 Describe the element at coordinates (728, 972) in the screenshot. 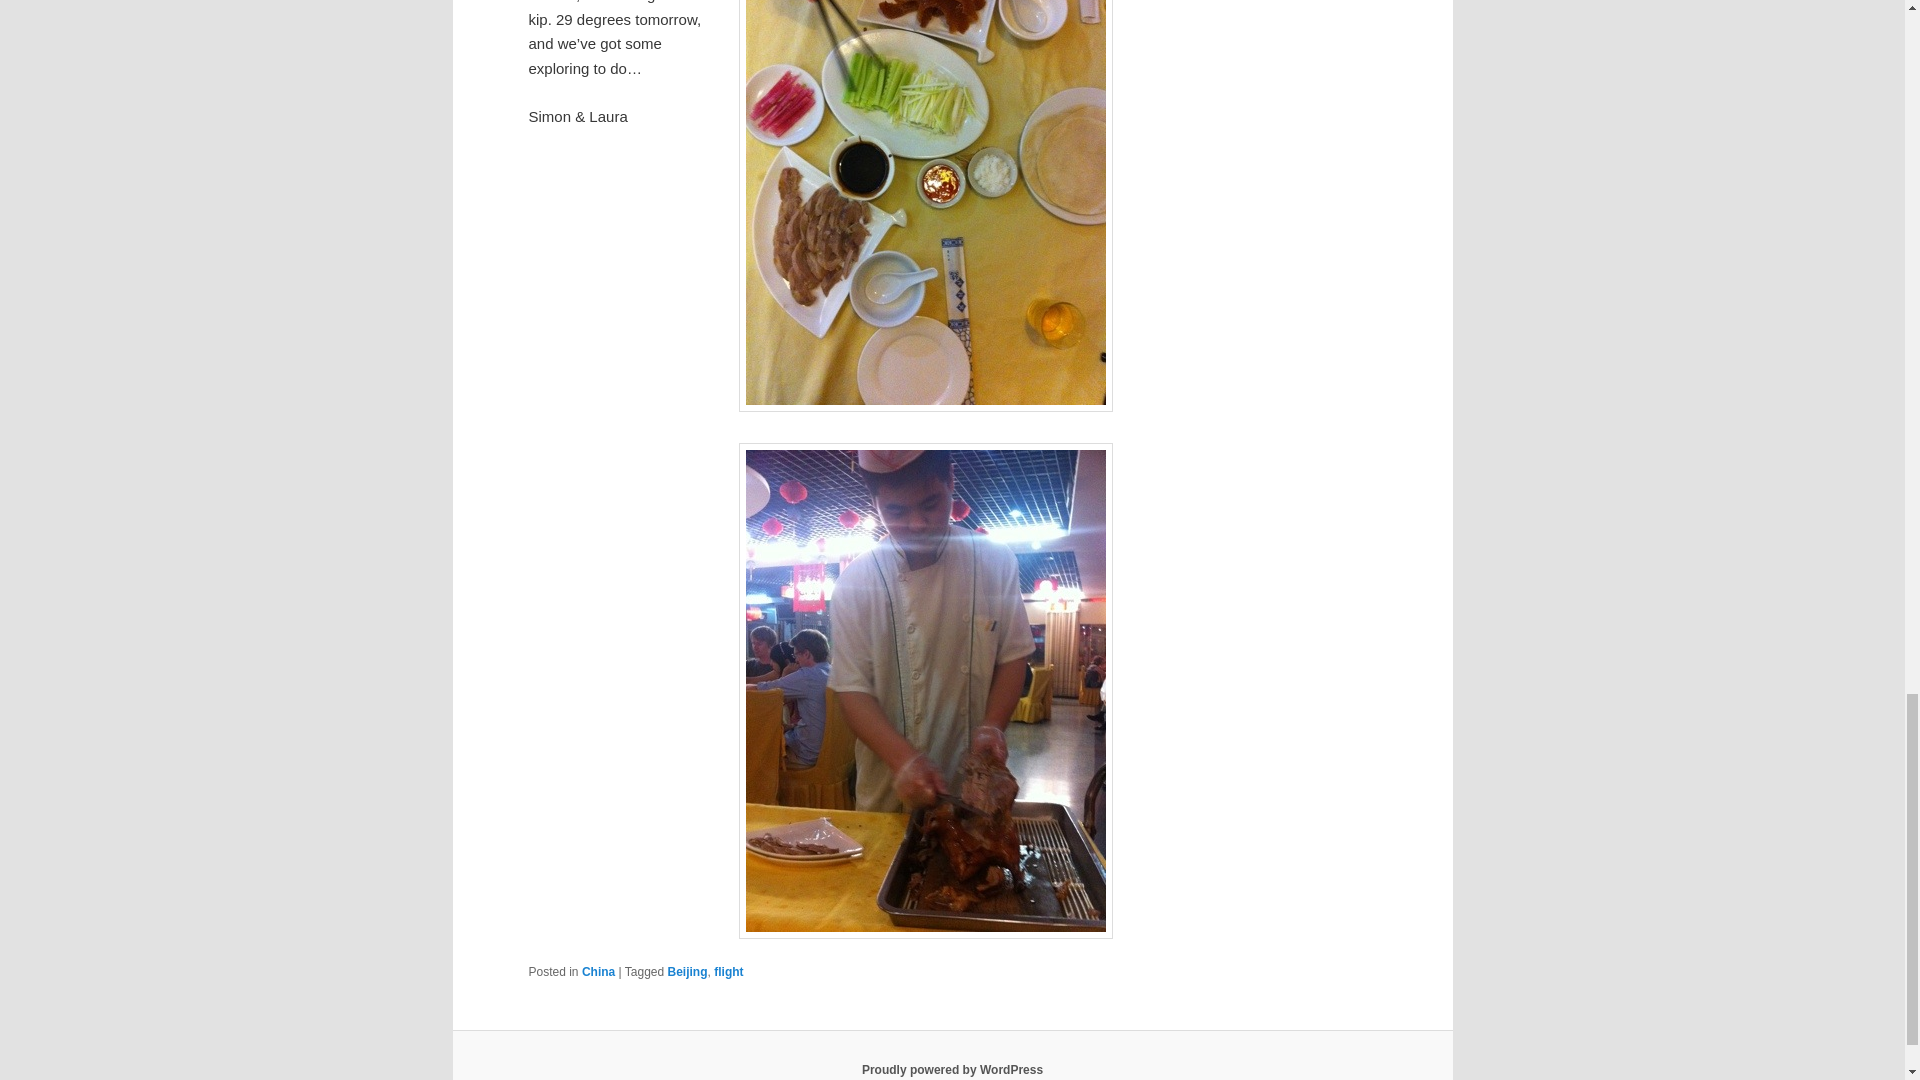

I see `flight` at that location.